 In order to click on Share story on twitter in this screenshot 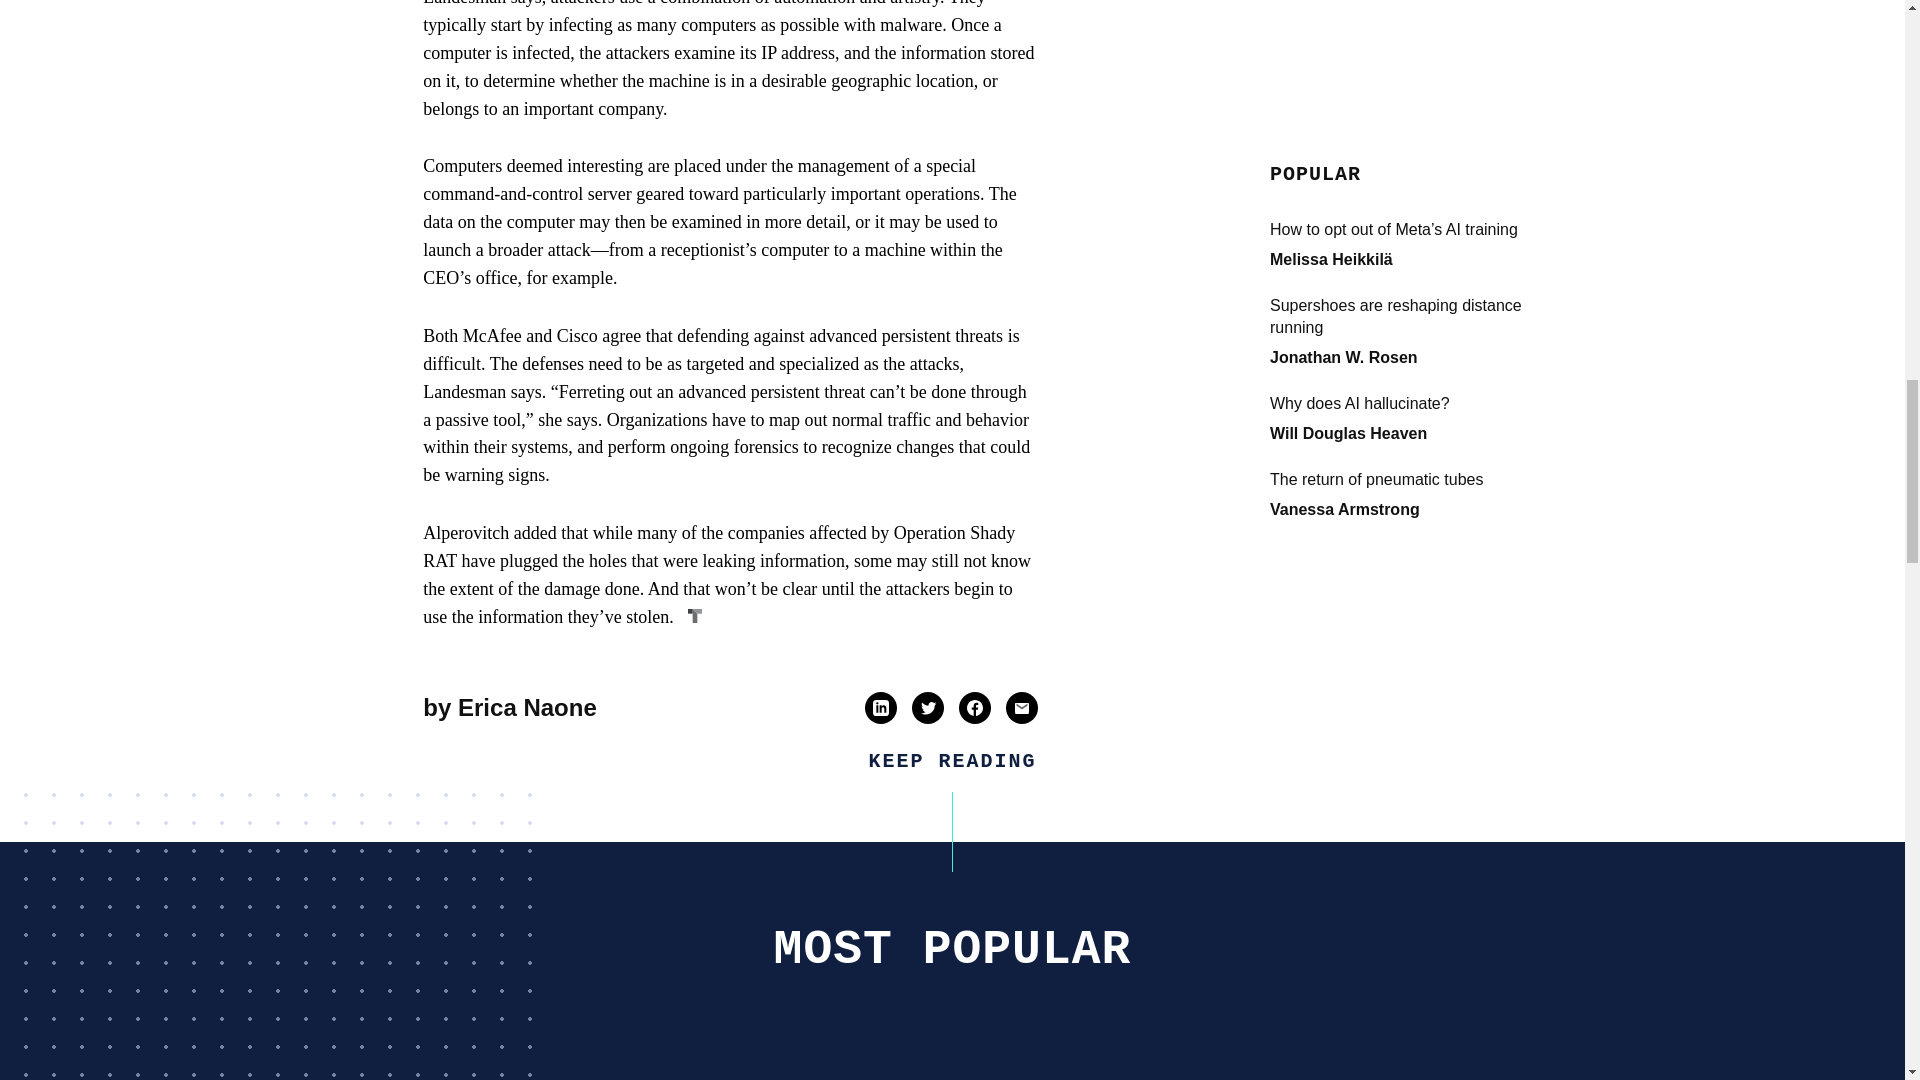, I will do `click(928, 708)`.